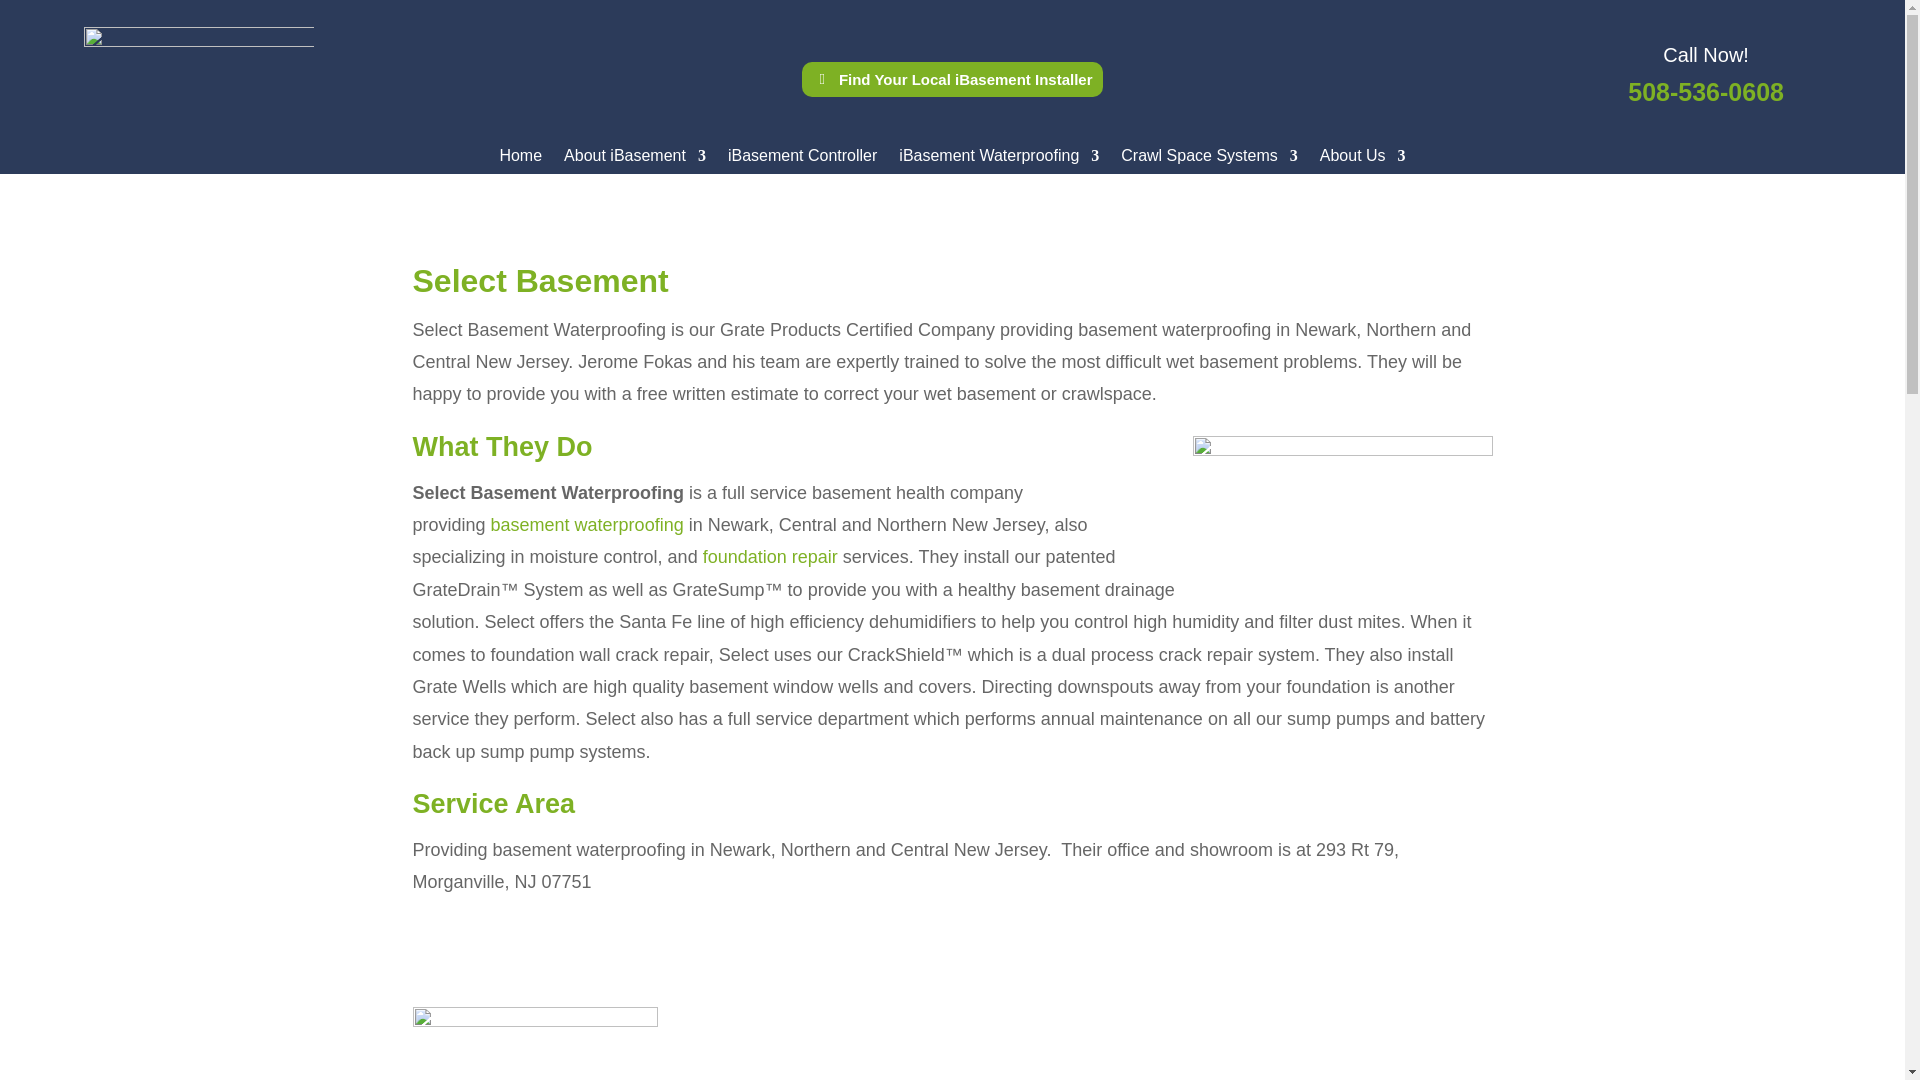 Image resolution: width=1920 pixels, height=1080 pixels. Describe the element at coordinates (199, 68) in the screenshot. I see `ibasement` at that location.